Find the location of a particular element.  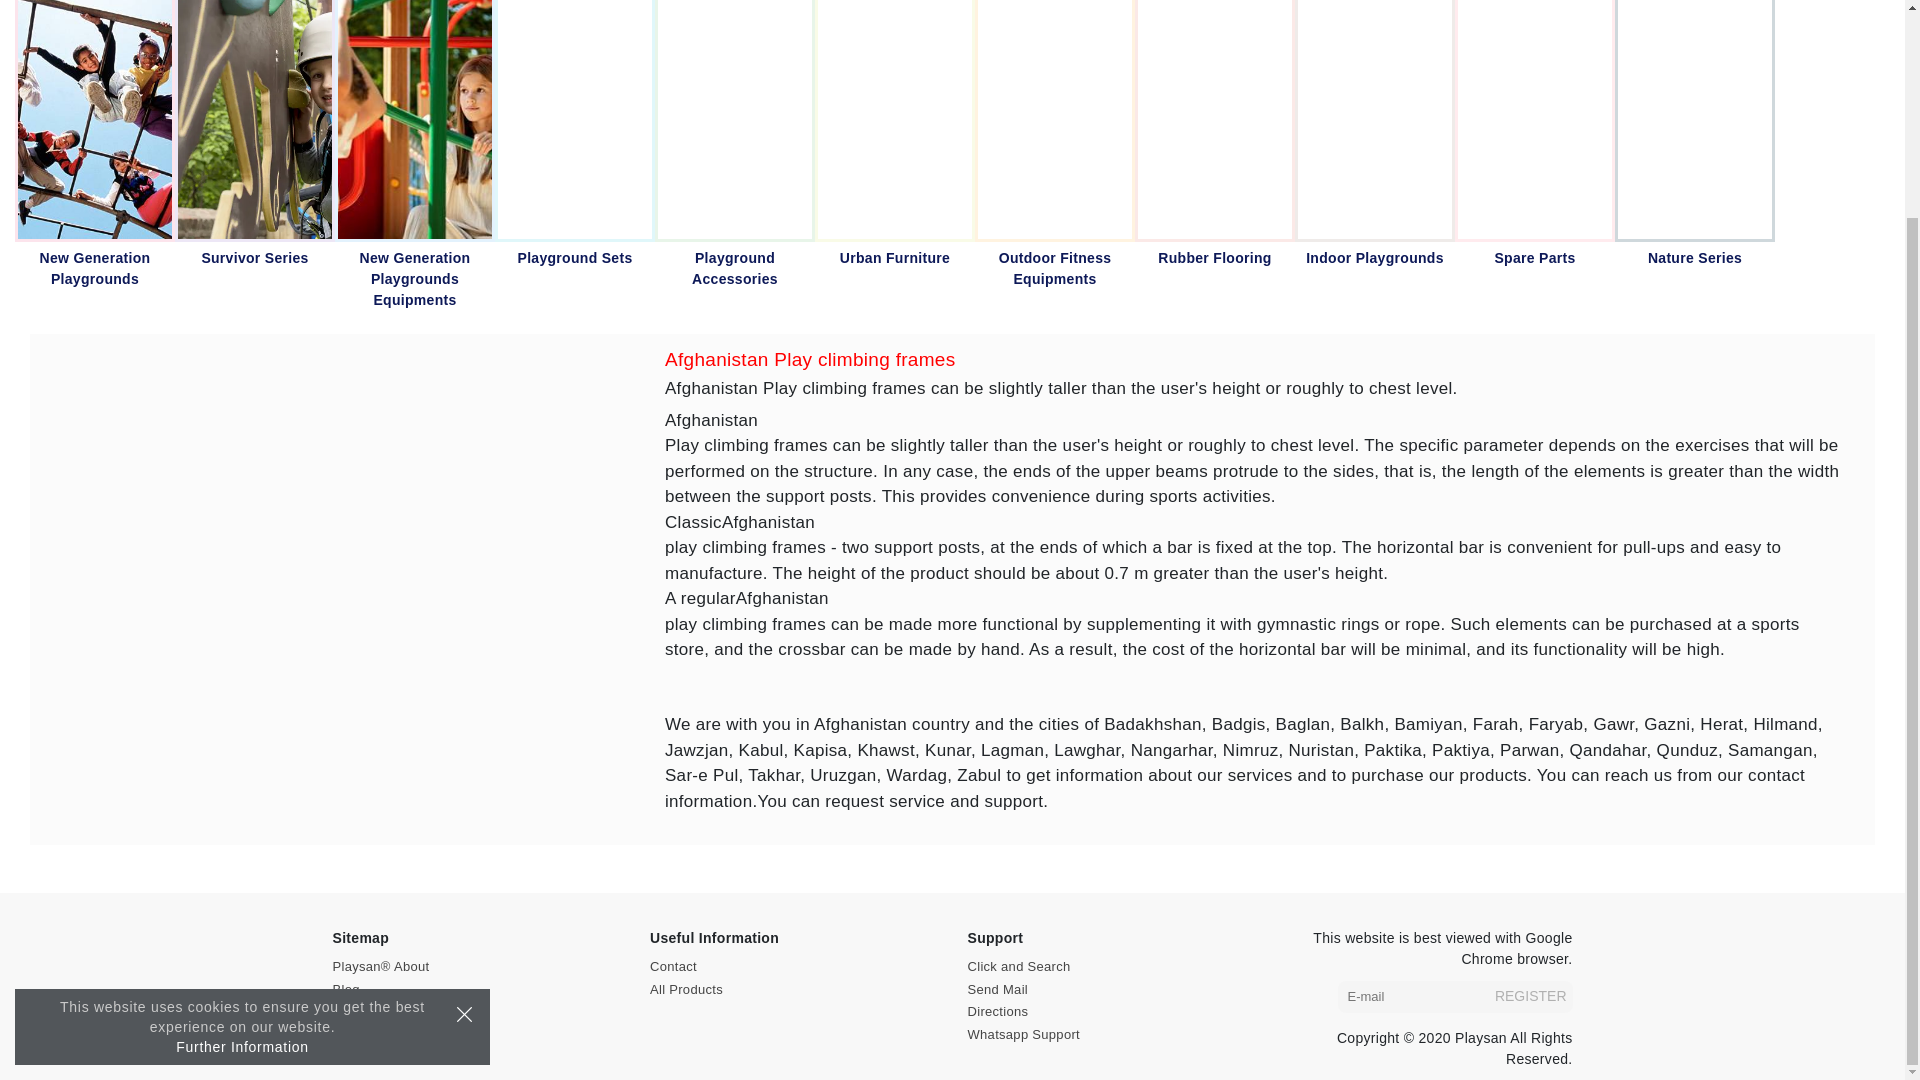

Services is located at coordinates (358, 1034).